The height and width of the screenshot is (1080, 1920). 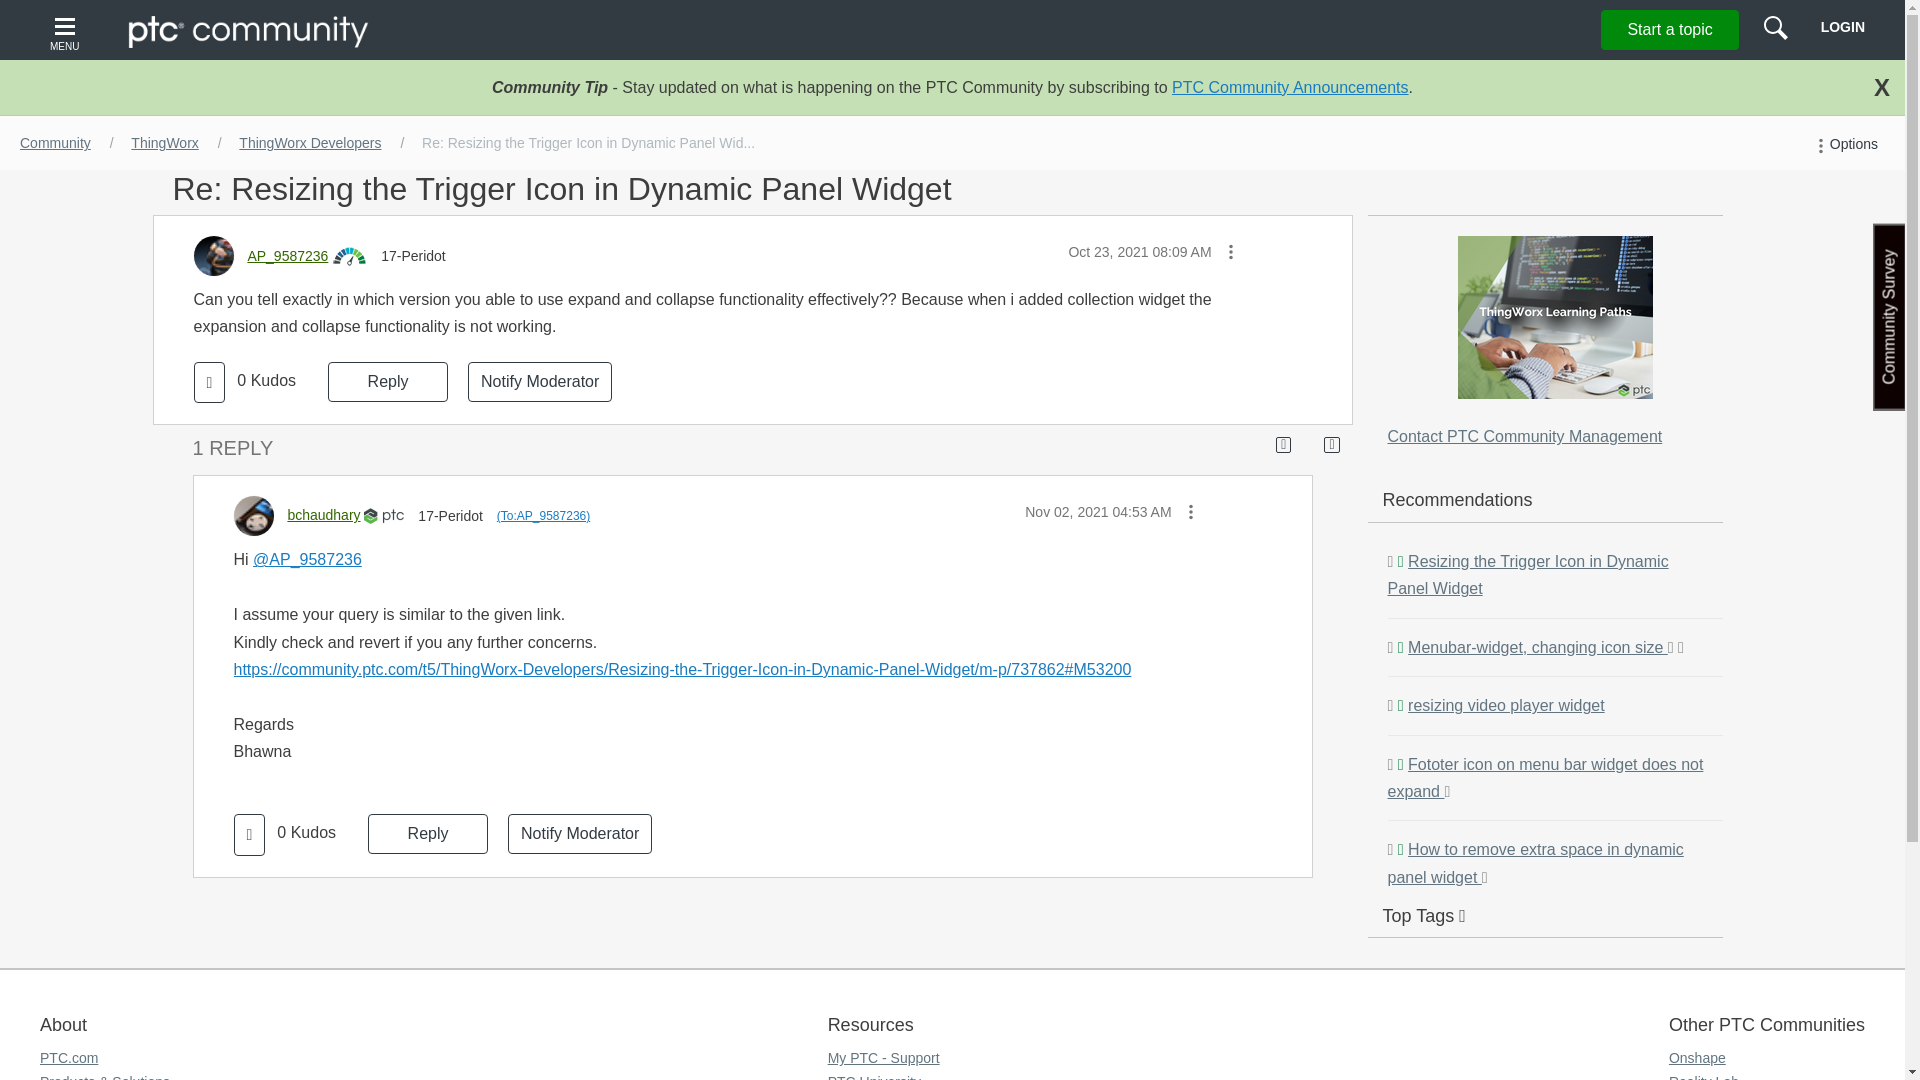 What do you see at coordinates (310, 143) in the screenshot?
I see `ThingWorx Developers` at bounding box center [310, 143].